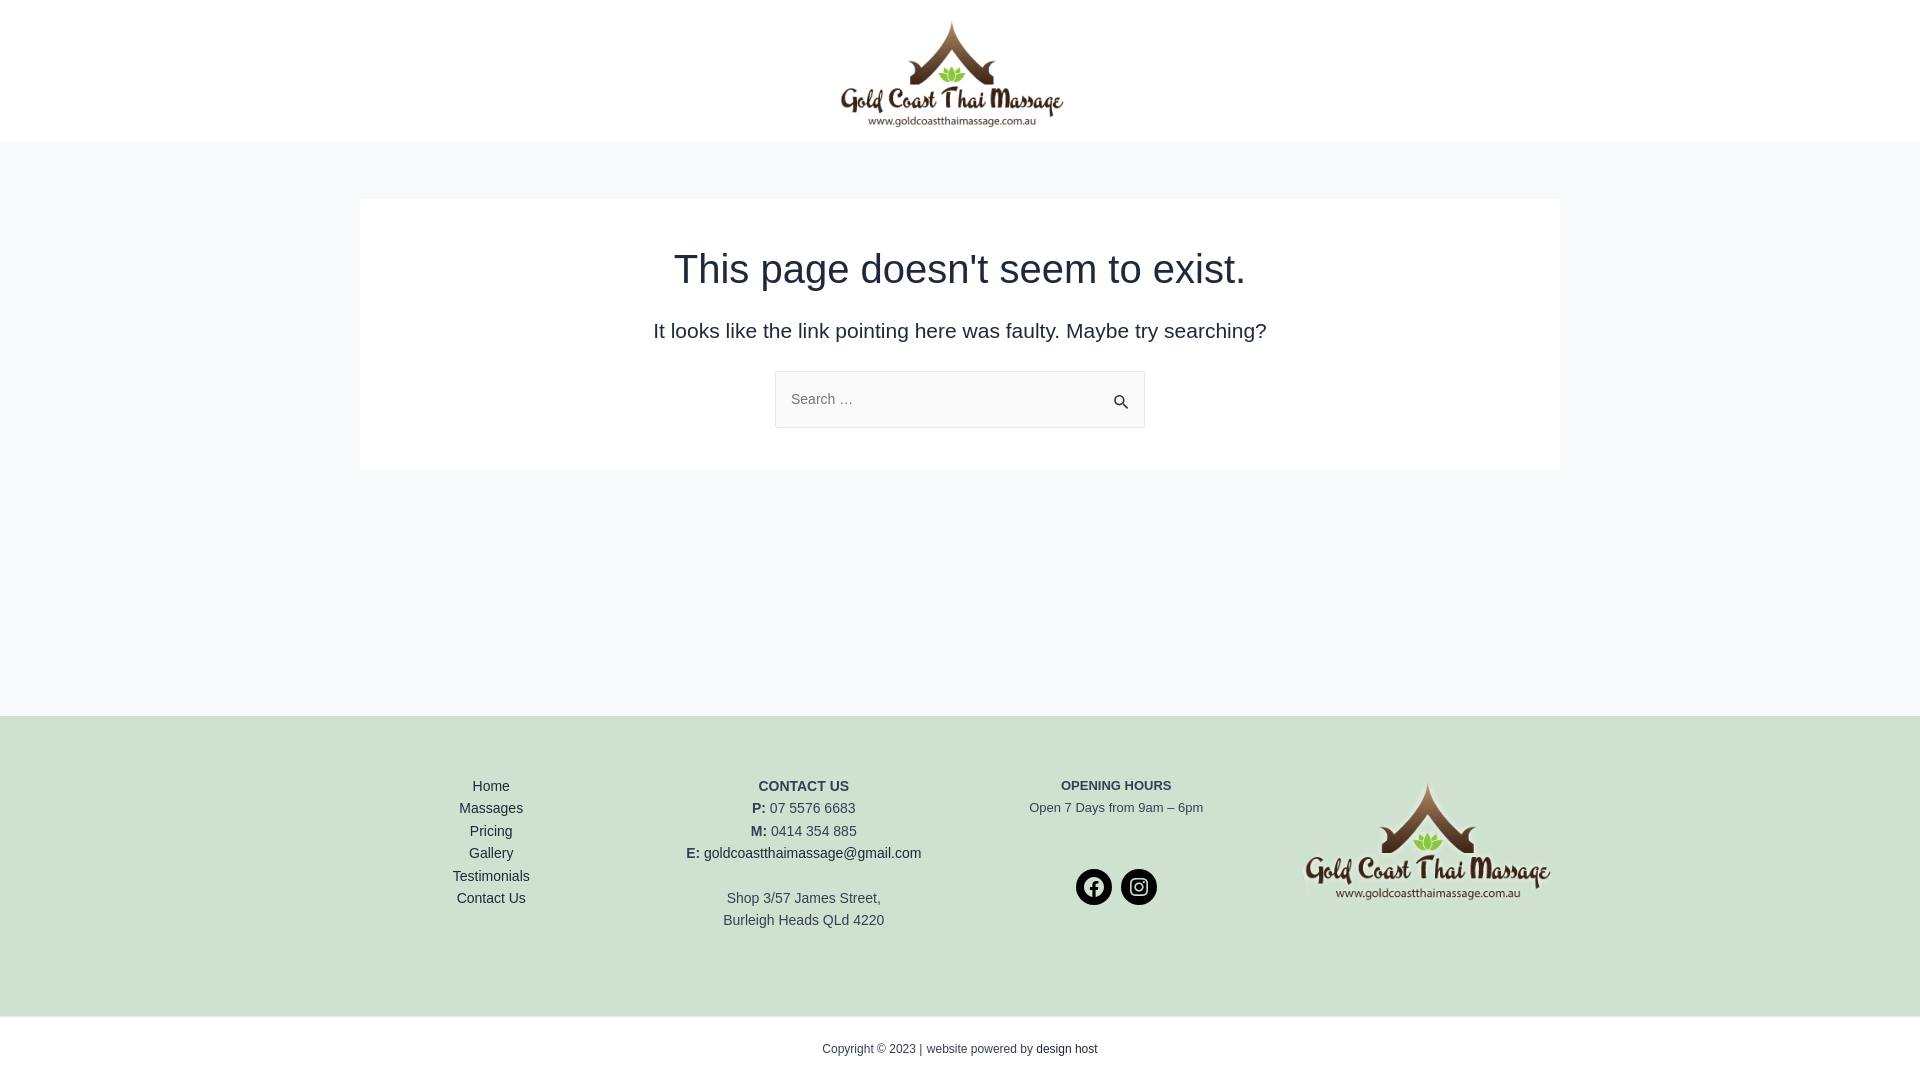 This screenshot has width=1920, height=1080. I want to click on PRICING, so click(568, 71).